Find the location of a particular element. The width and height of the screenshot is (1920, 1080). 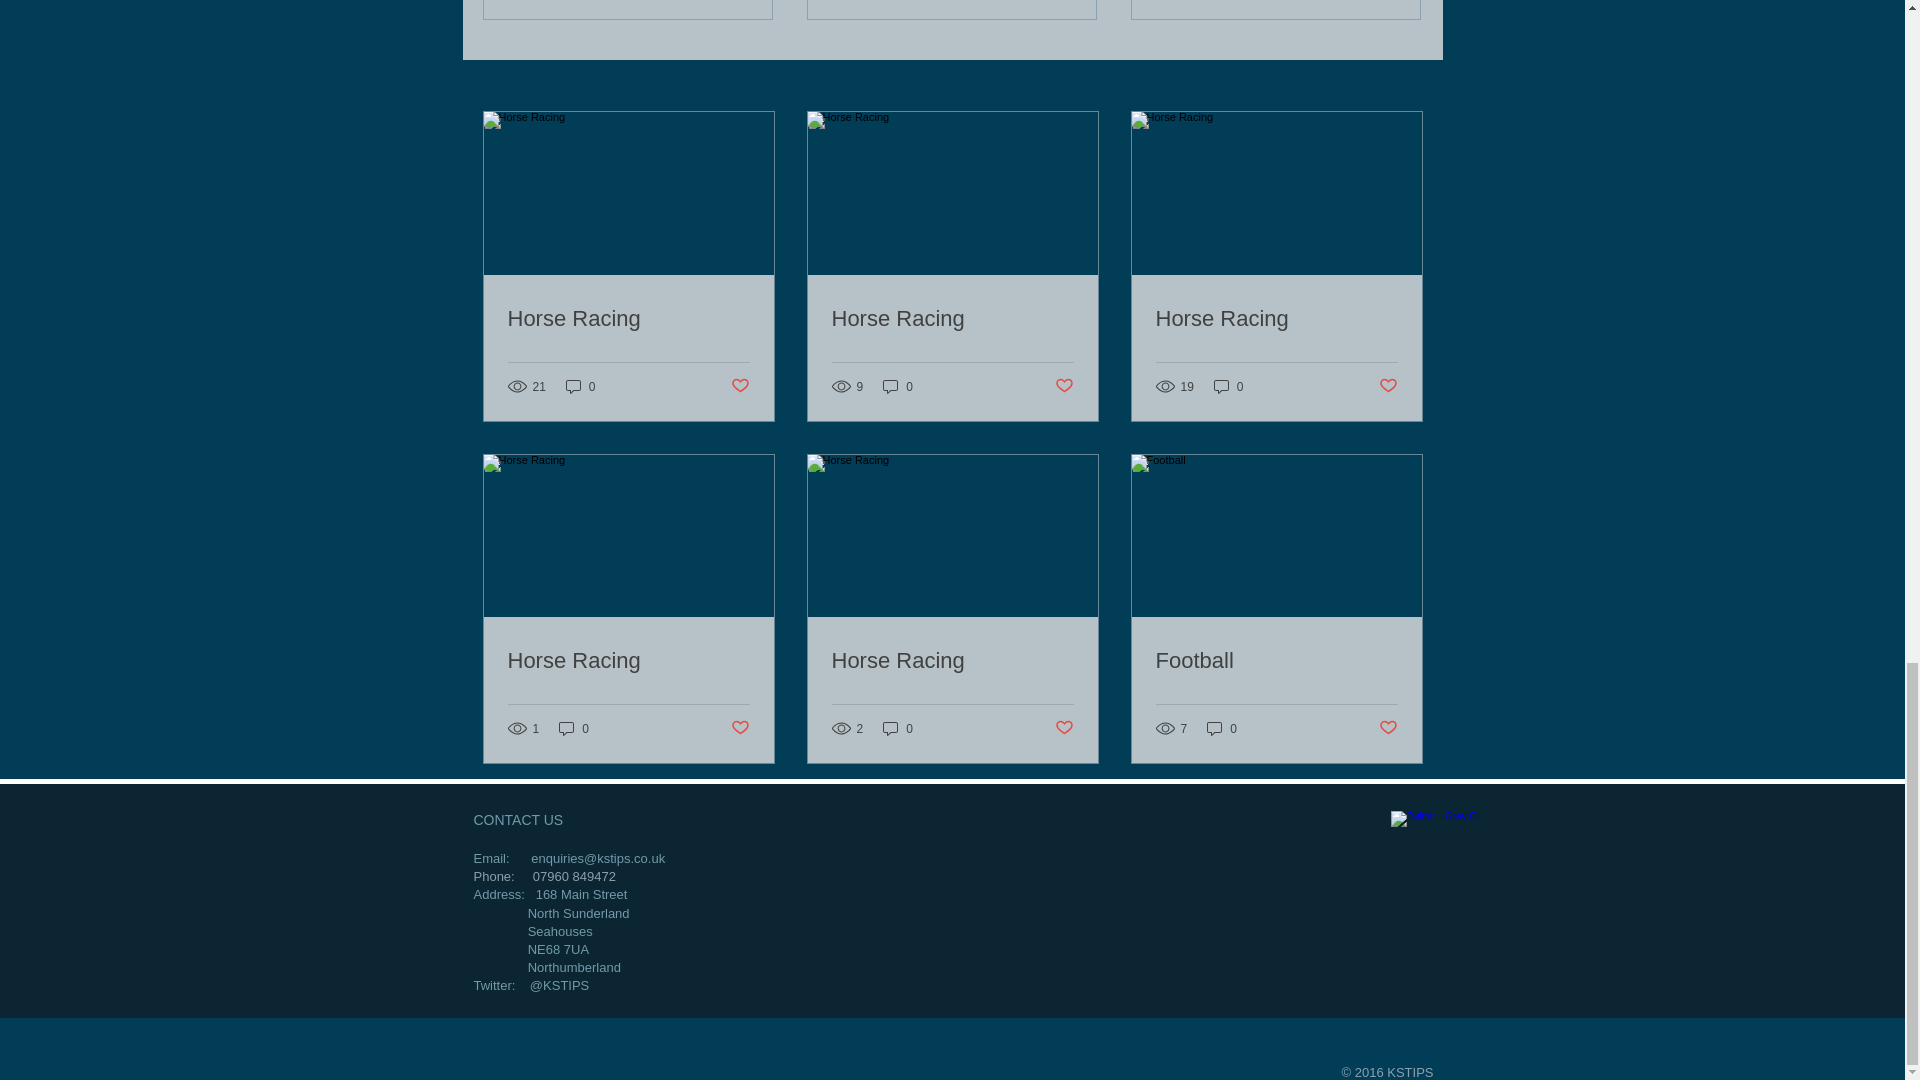

Post not marked as liked is located at coordinates (738, 386).